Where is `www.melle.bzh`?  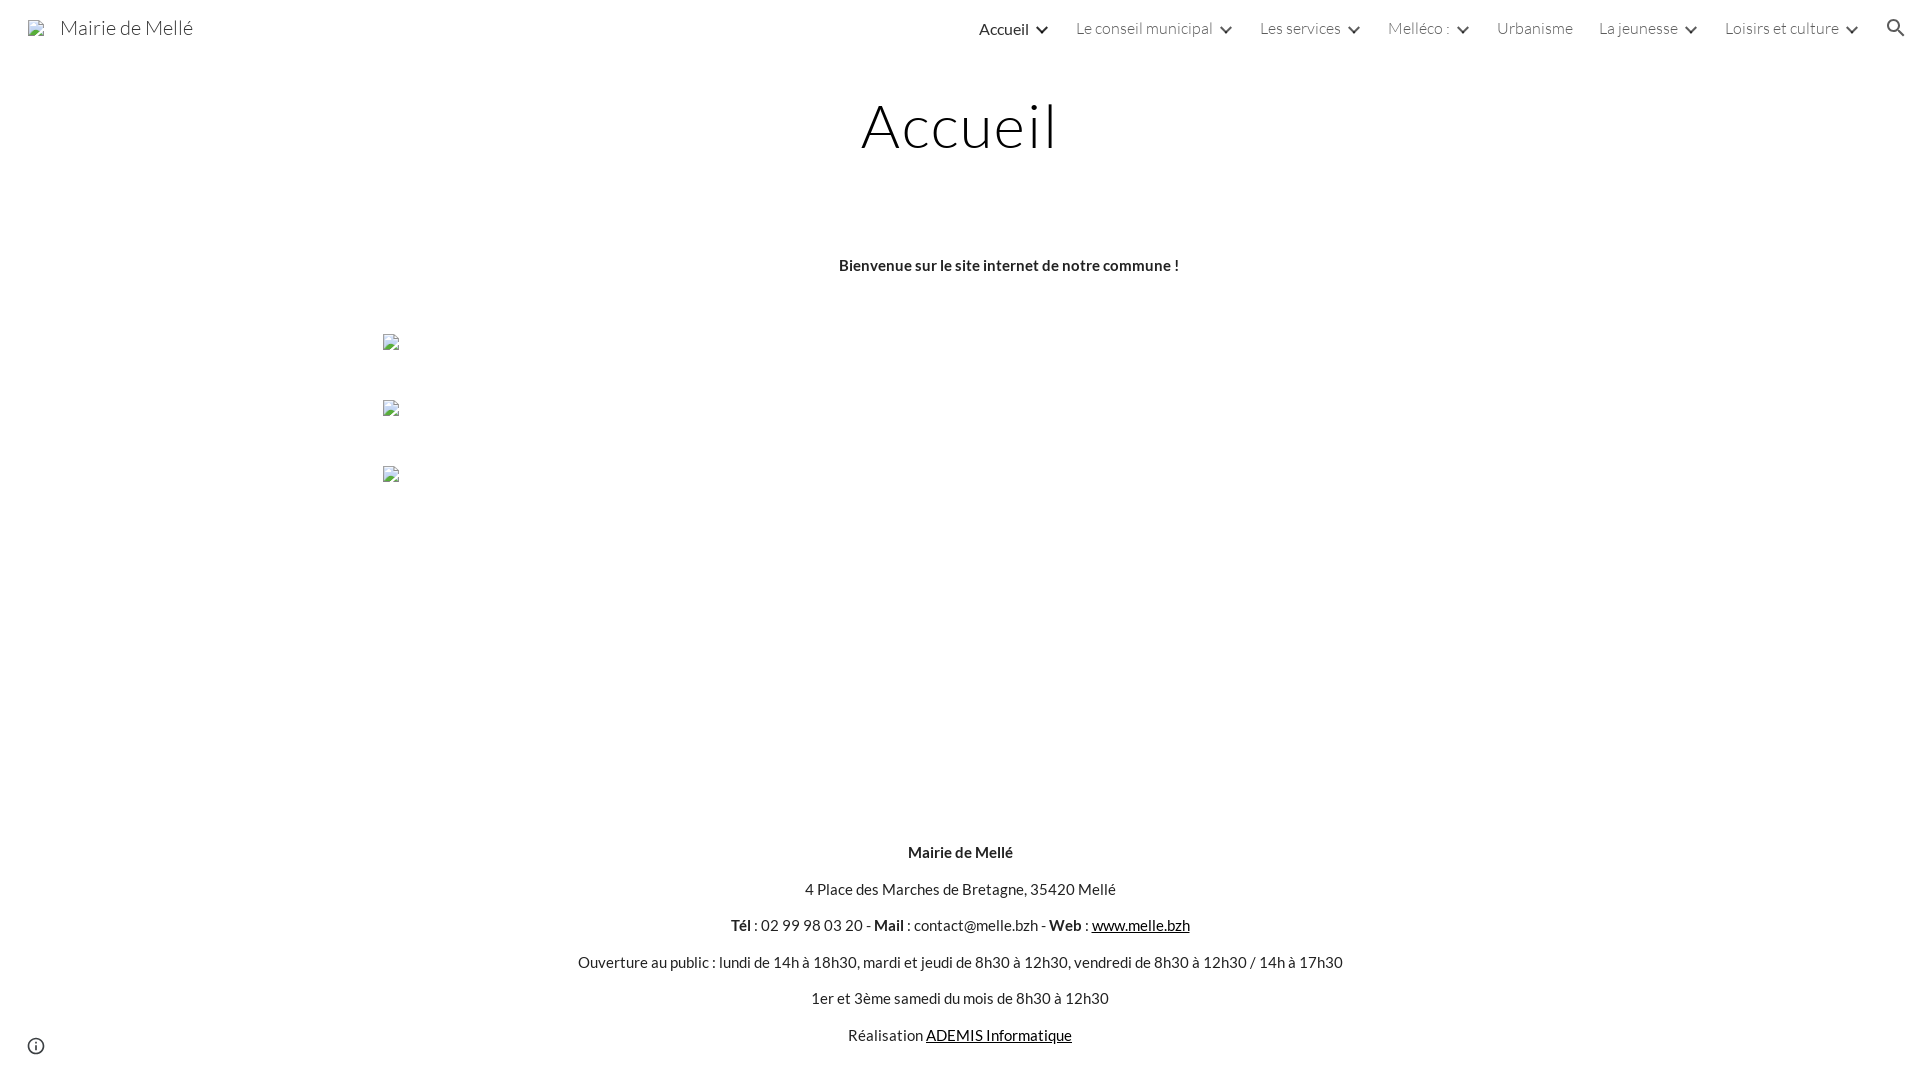 www.melle.bzh is located at coordinates (1141, 926).